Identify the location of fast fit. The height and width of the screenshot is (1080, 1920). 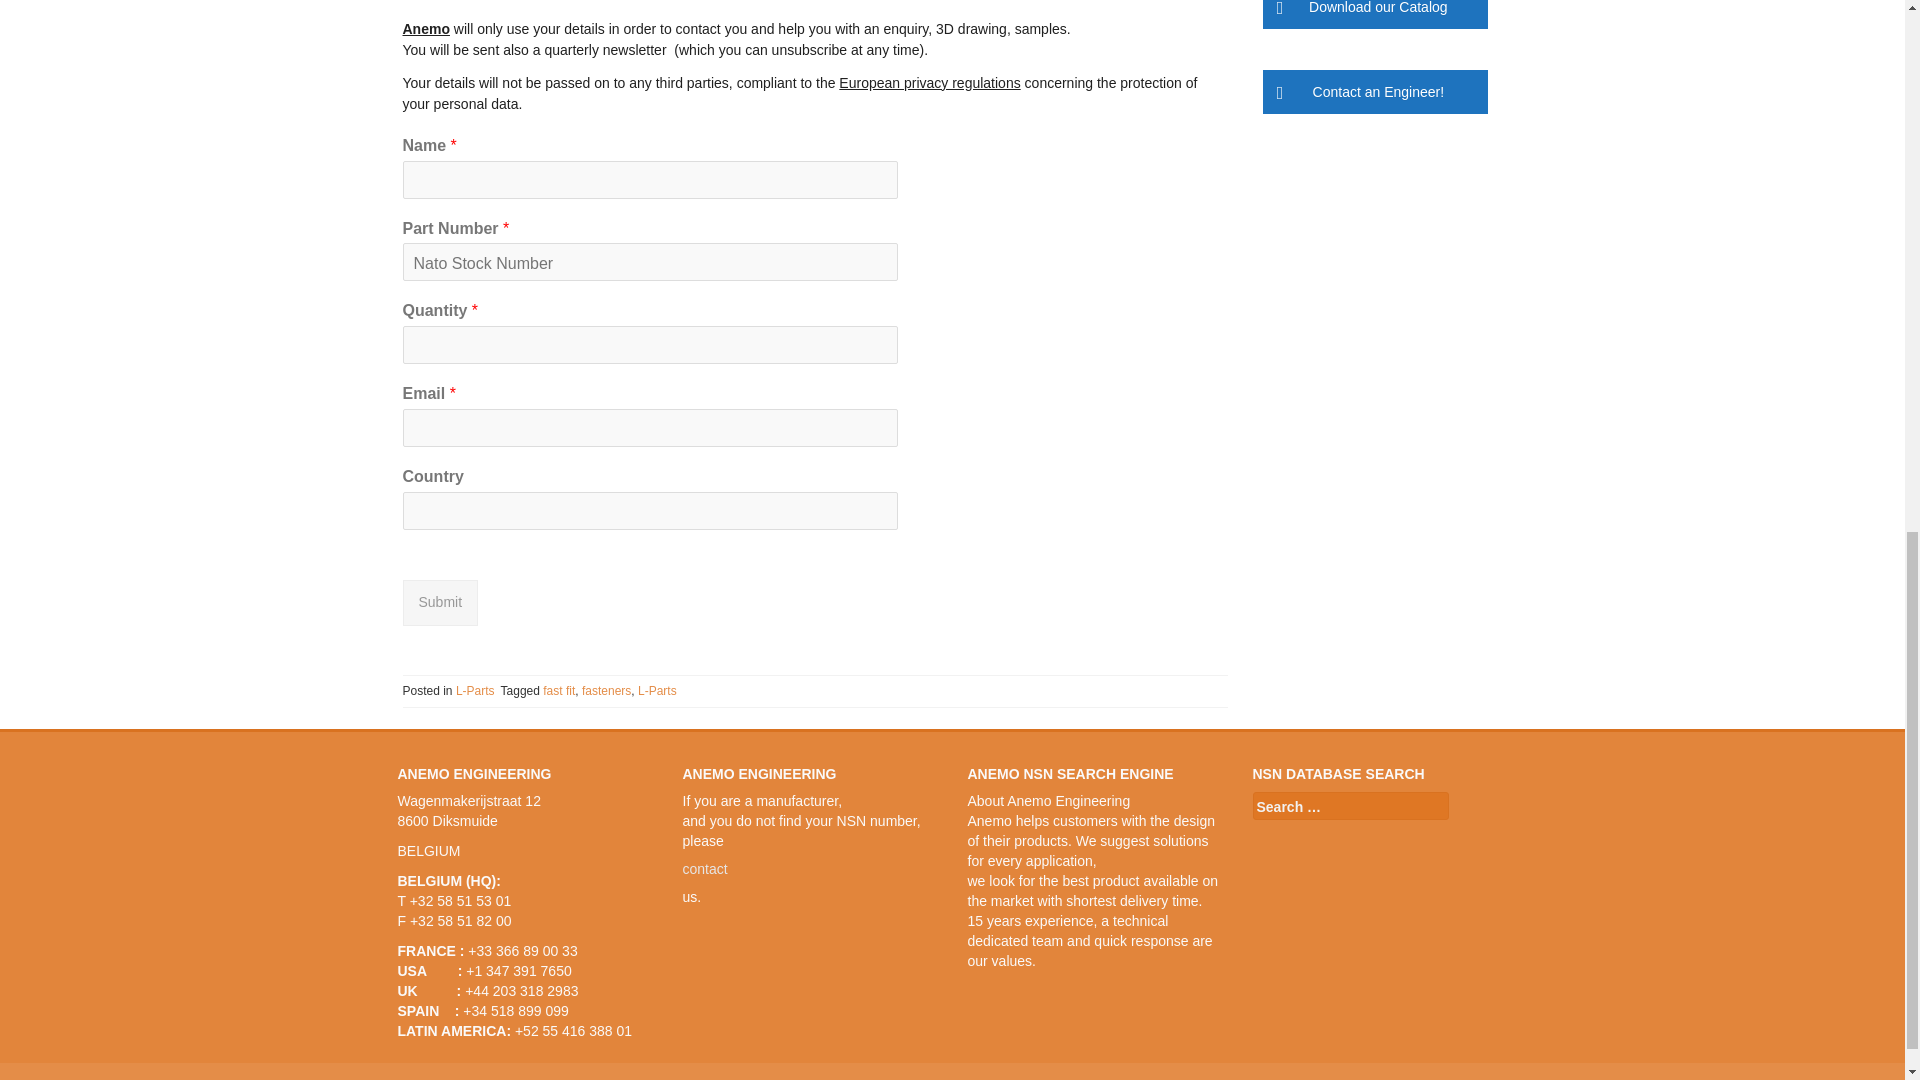
(558, 690).